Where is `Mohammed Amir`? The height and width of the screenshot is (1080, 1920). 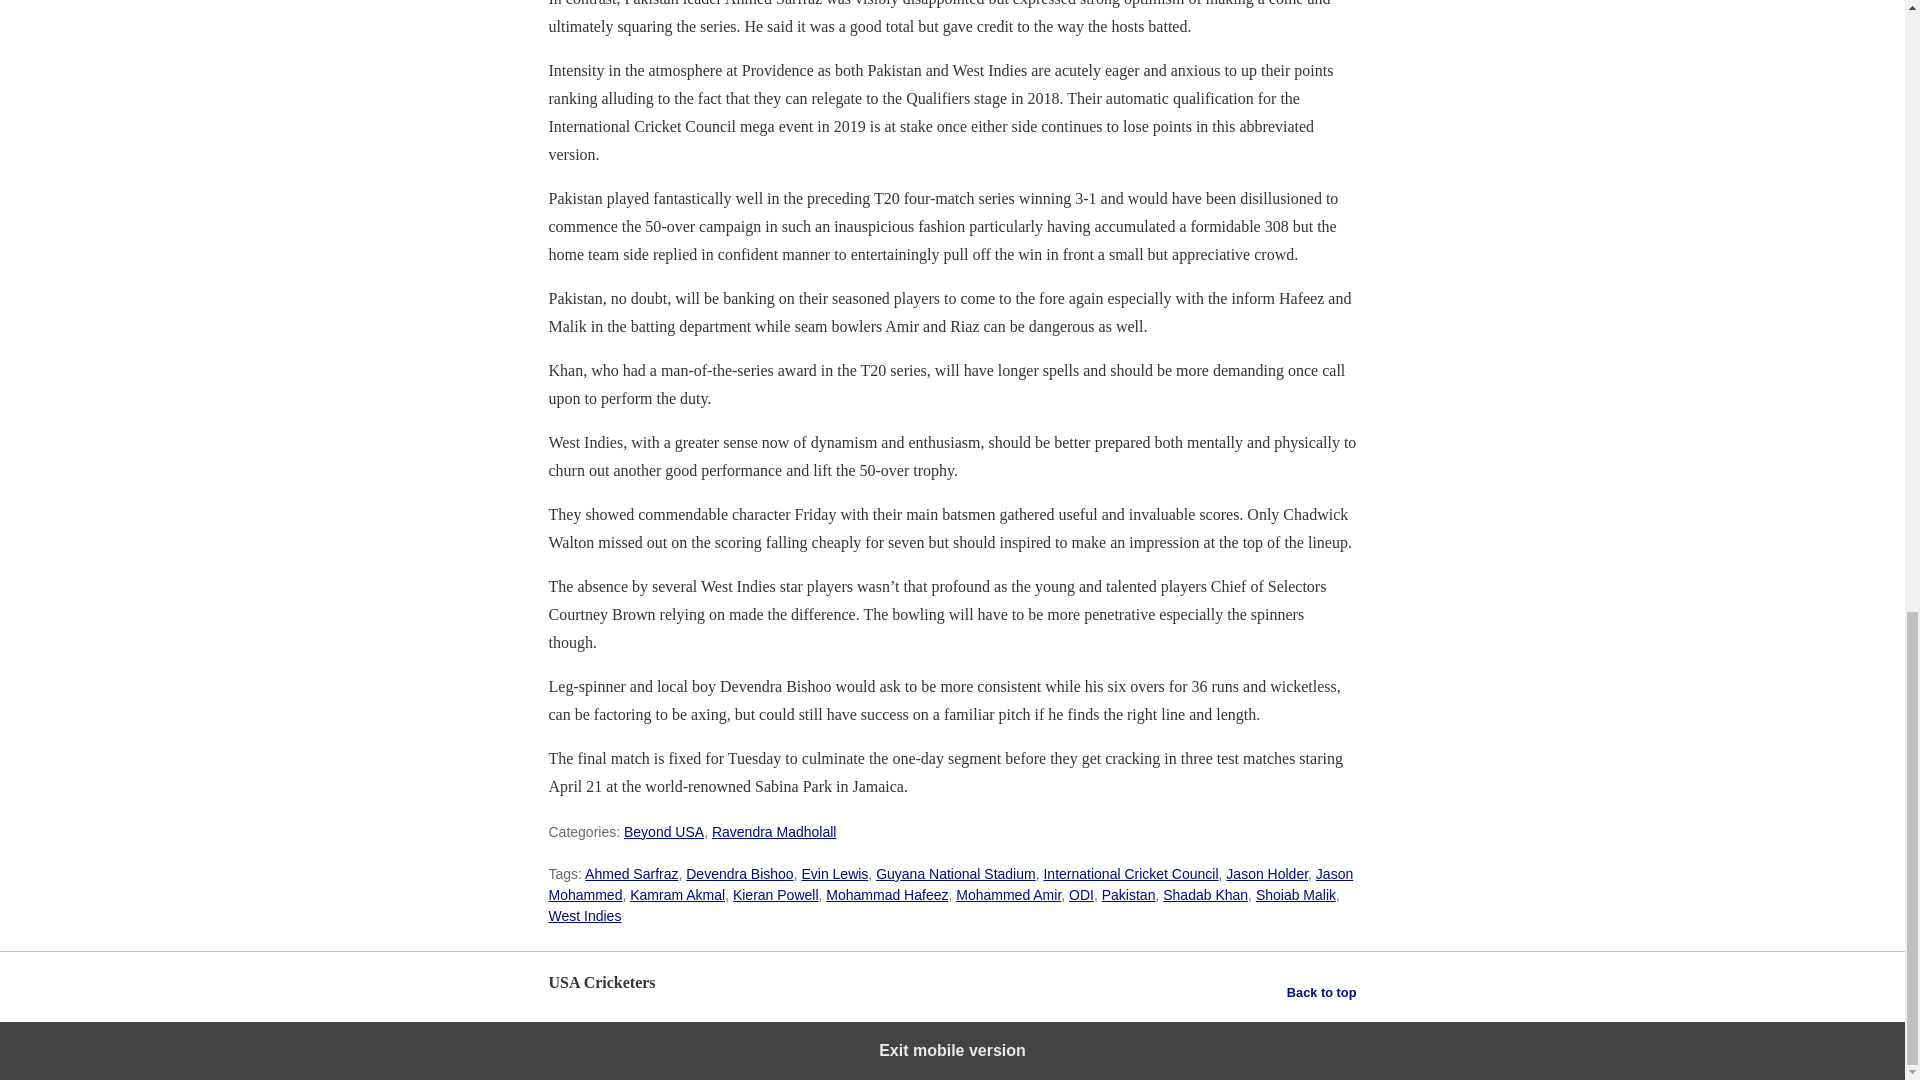 Mohammed Amir is located at coordinates (1008, 894).